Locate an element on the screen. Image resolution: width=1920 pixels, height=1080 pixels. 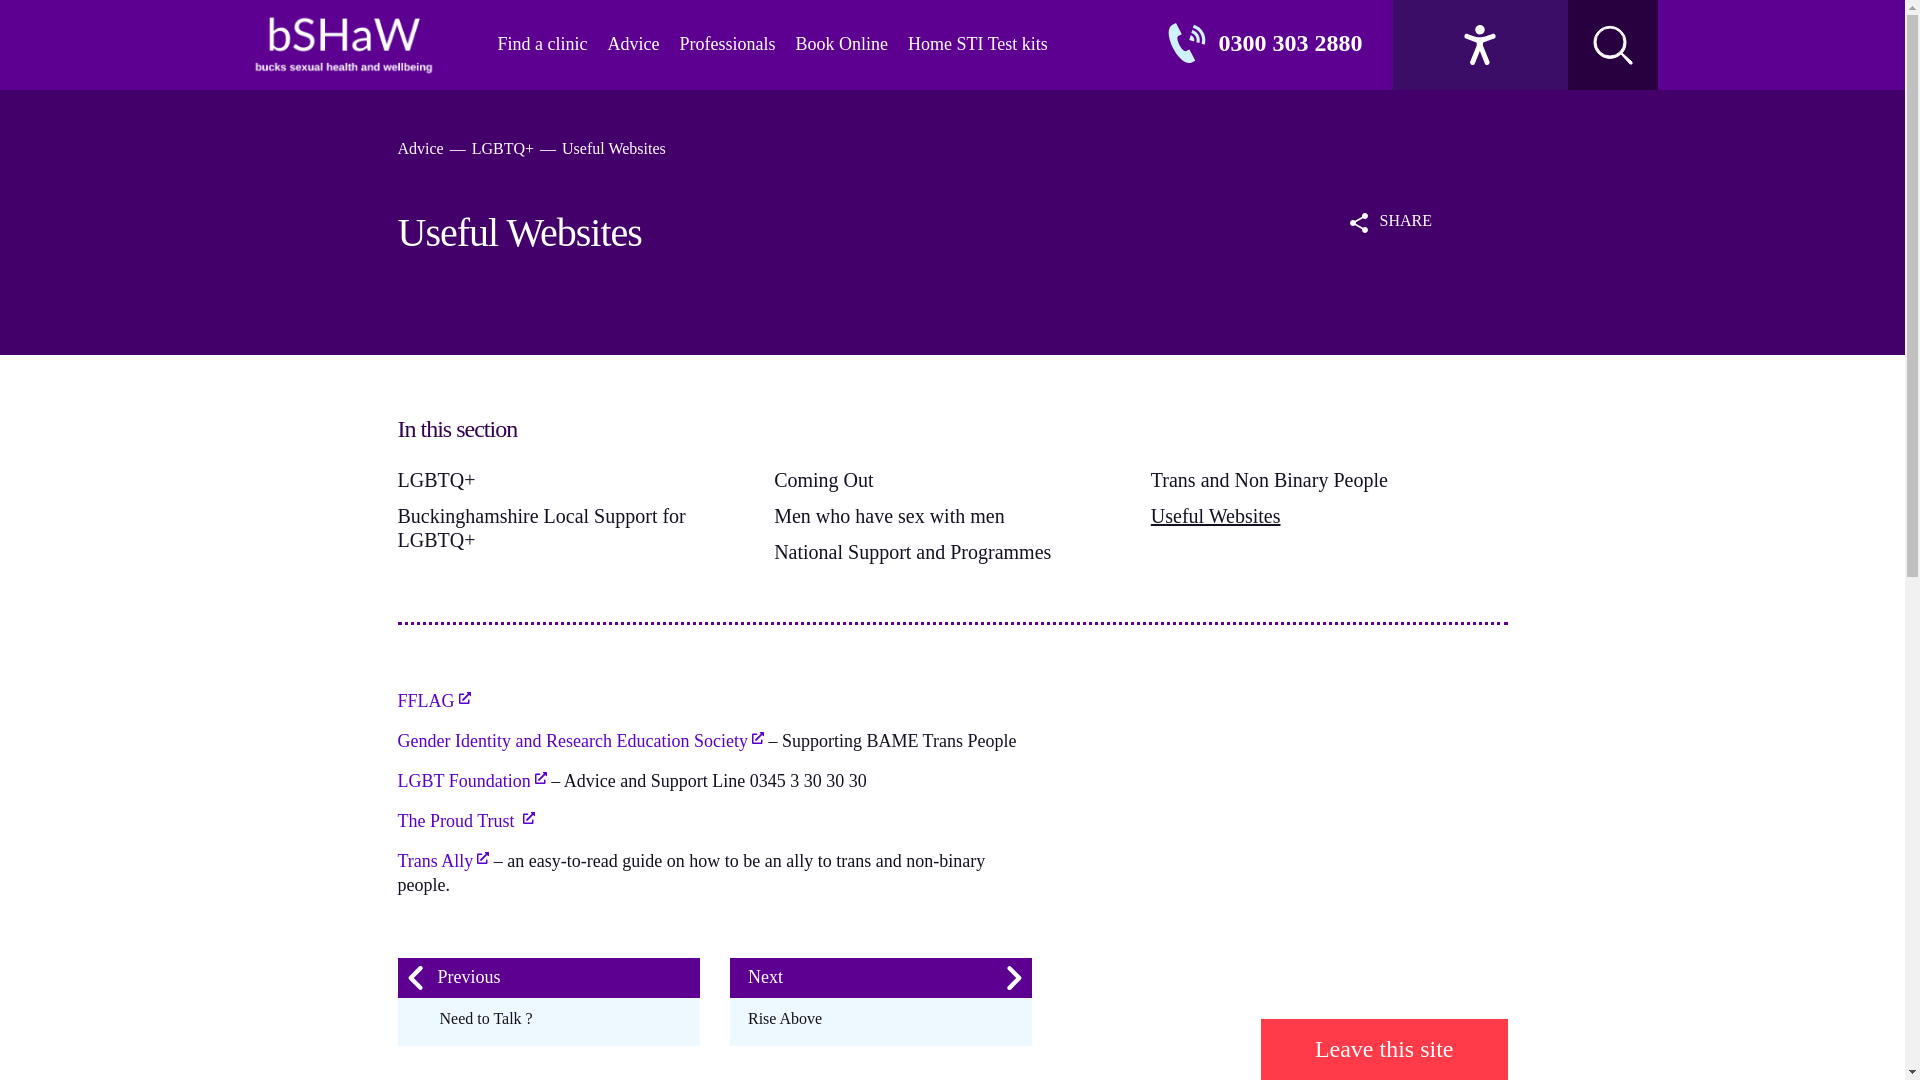
LGBT Foundation is located at coordinates (472, 782).